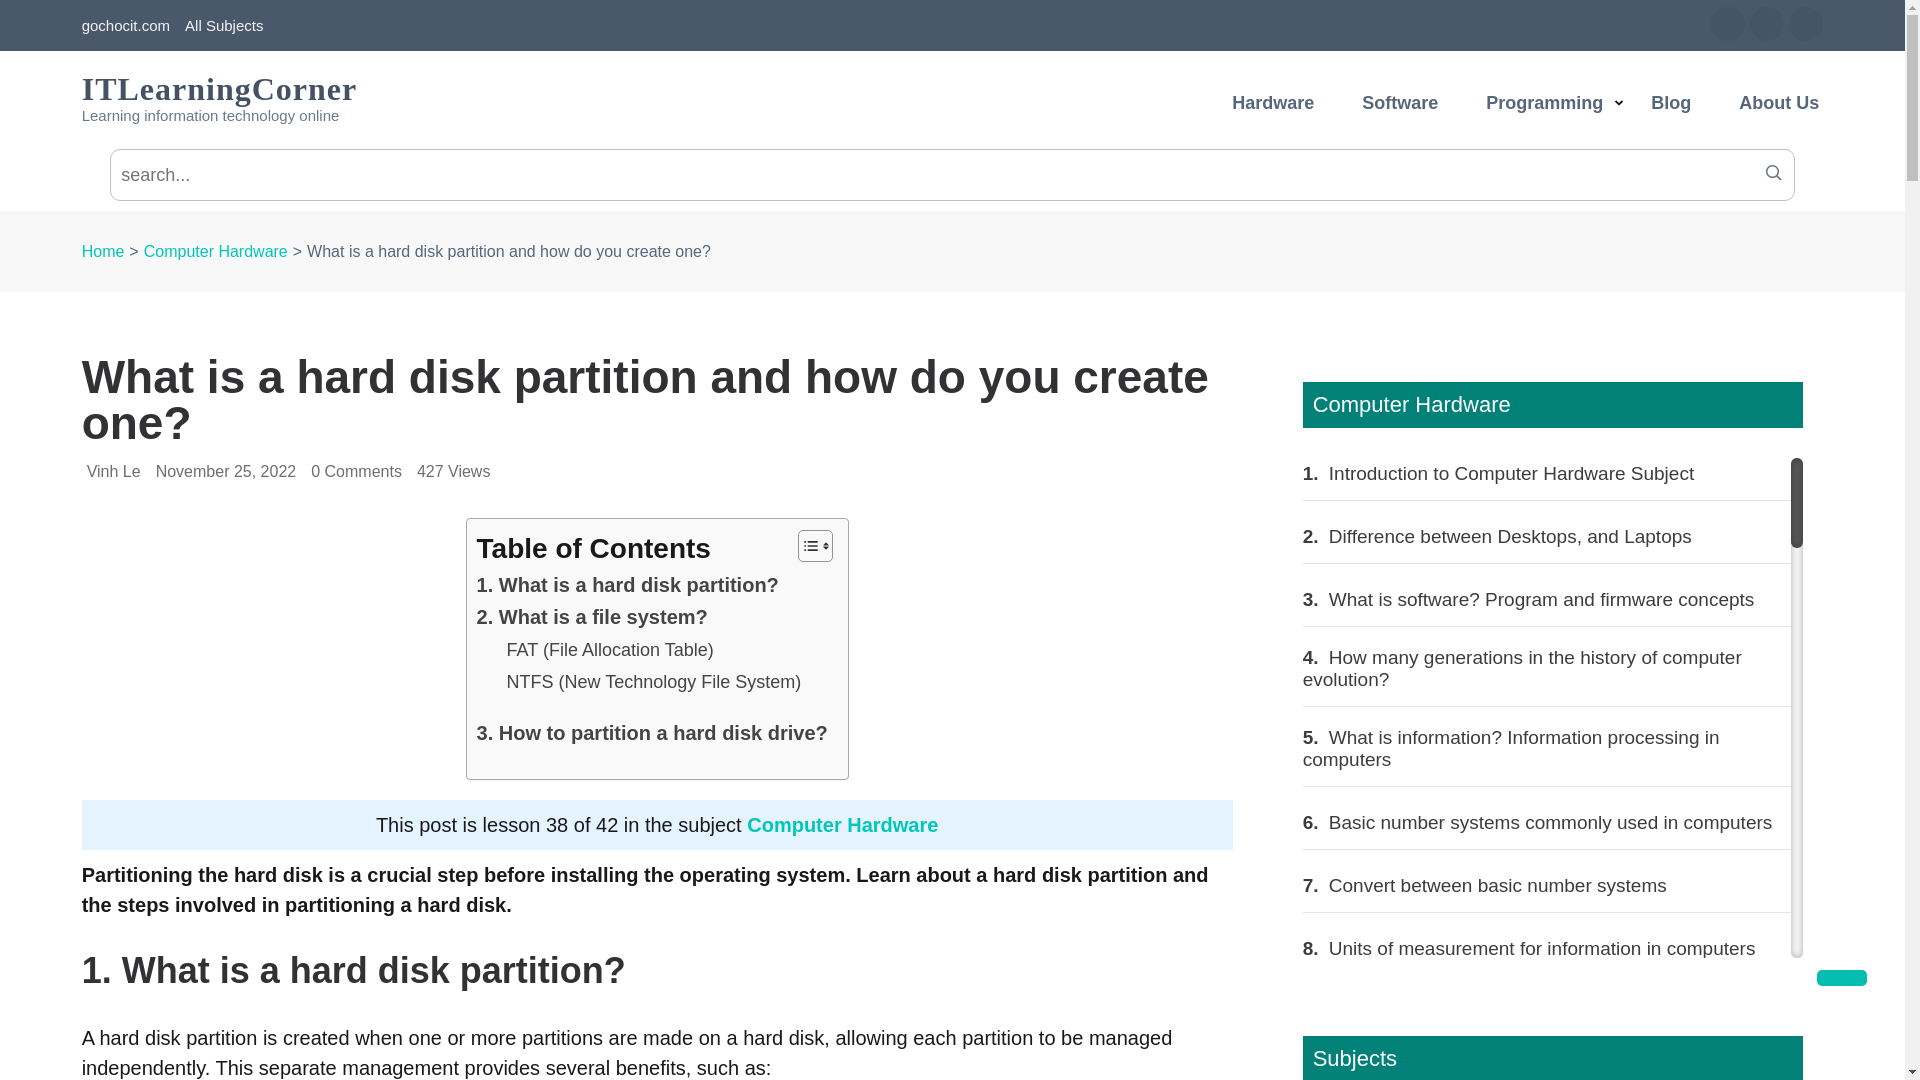 This screenshot has width=1920, height=1080. Describe the element at coordinates (113, 471) in the screenshot. I see `Vinh Le` at that location.